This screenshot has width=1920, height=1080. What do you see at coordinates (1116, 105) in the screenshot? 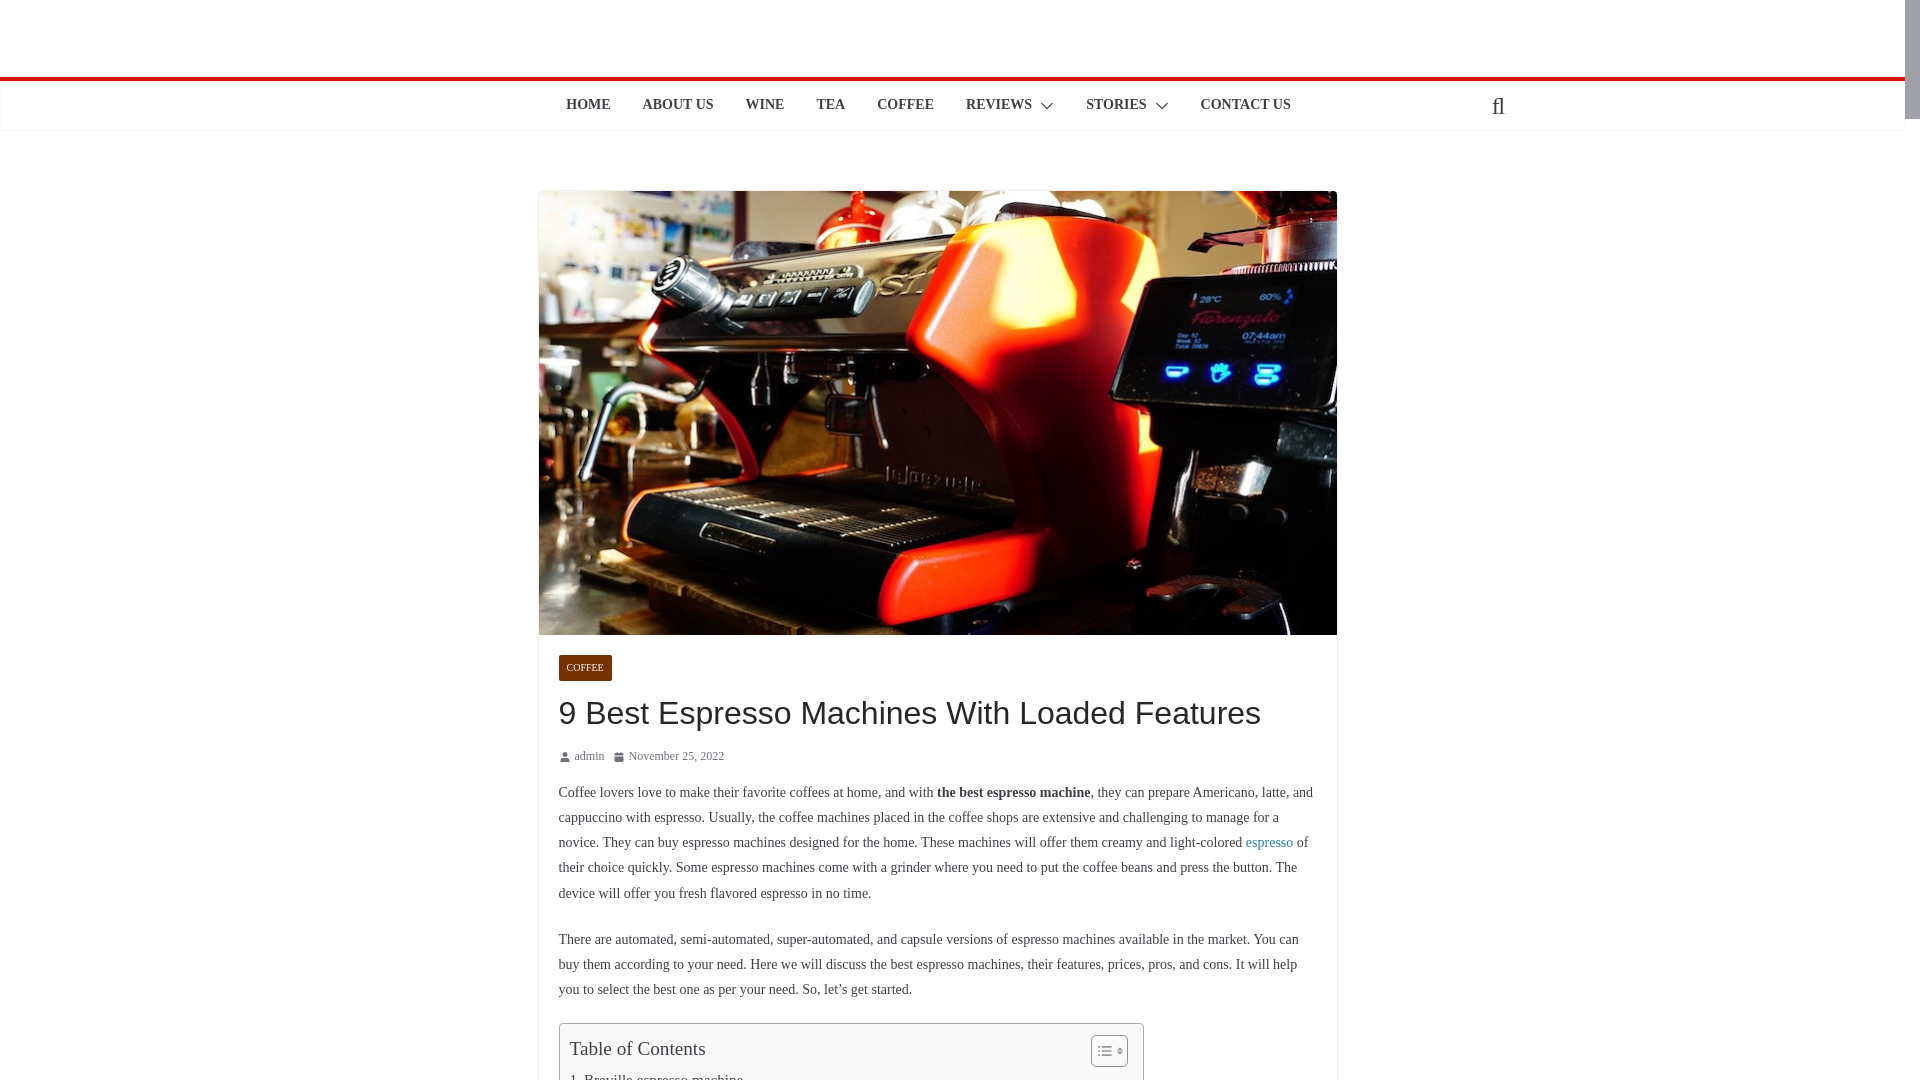
I see `STORIES` at bounding box center [1116, 105].